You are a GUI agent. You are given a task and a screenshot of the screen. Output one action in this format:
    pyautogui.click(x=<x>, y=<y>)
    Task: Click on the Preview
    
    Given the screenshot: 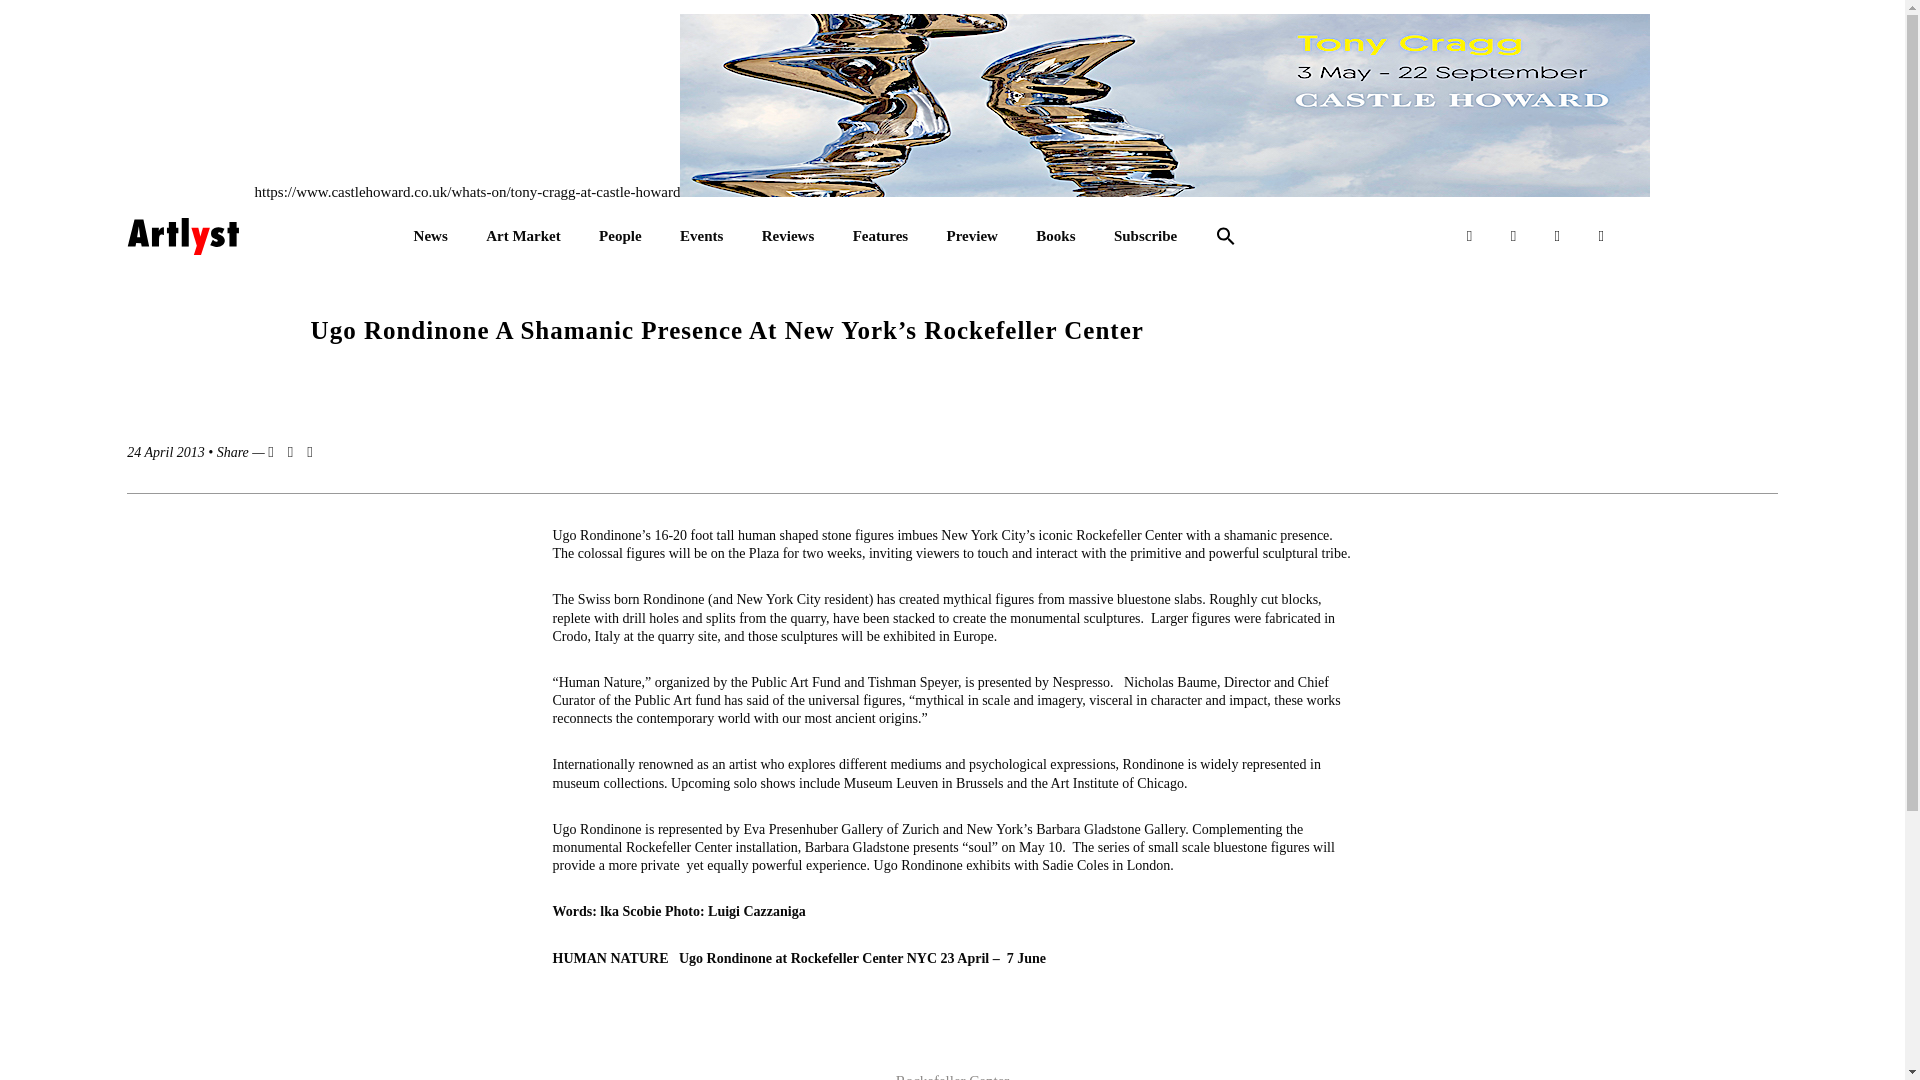 What is the action you would take?
    pyautogui.click(x=972, y=236)
    